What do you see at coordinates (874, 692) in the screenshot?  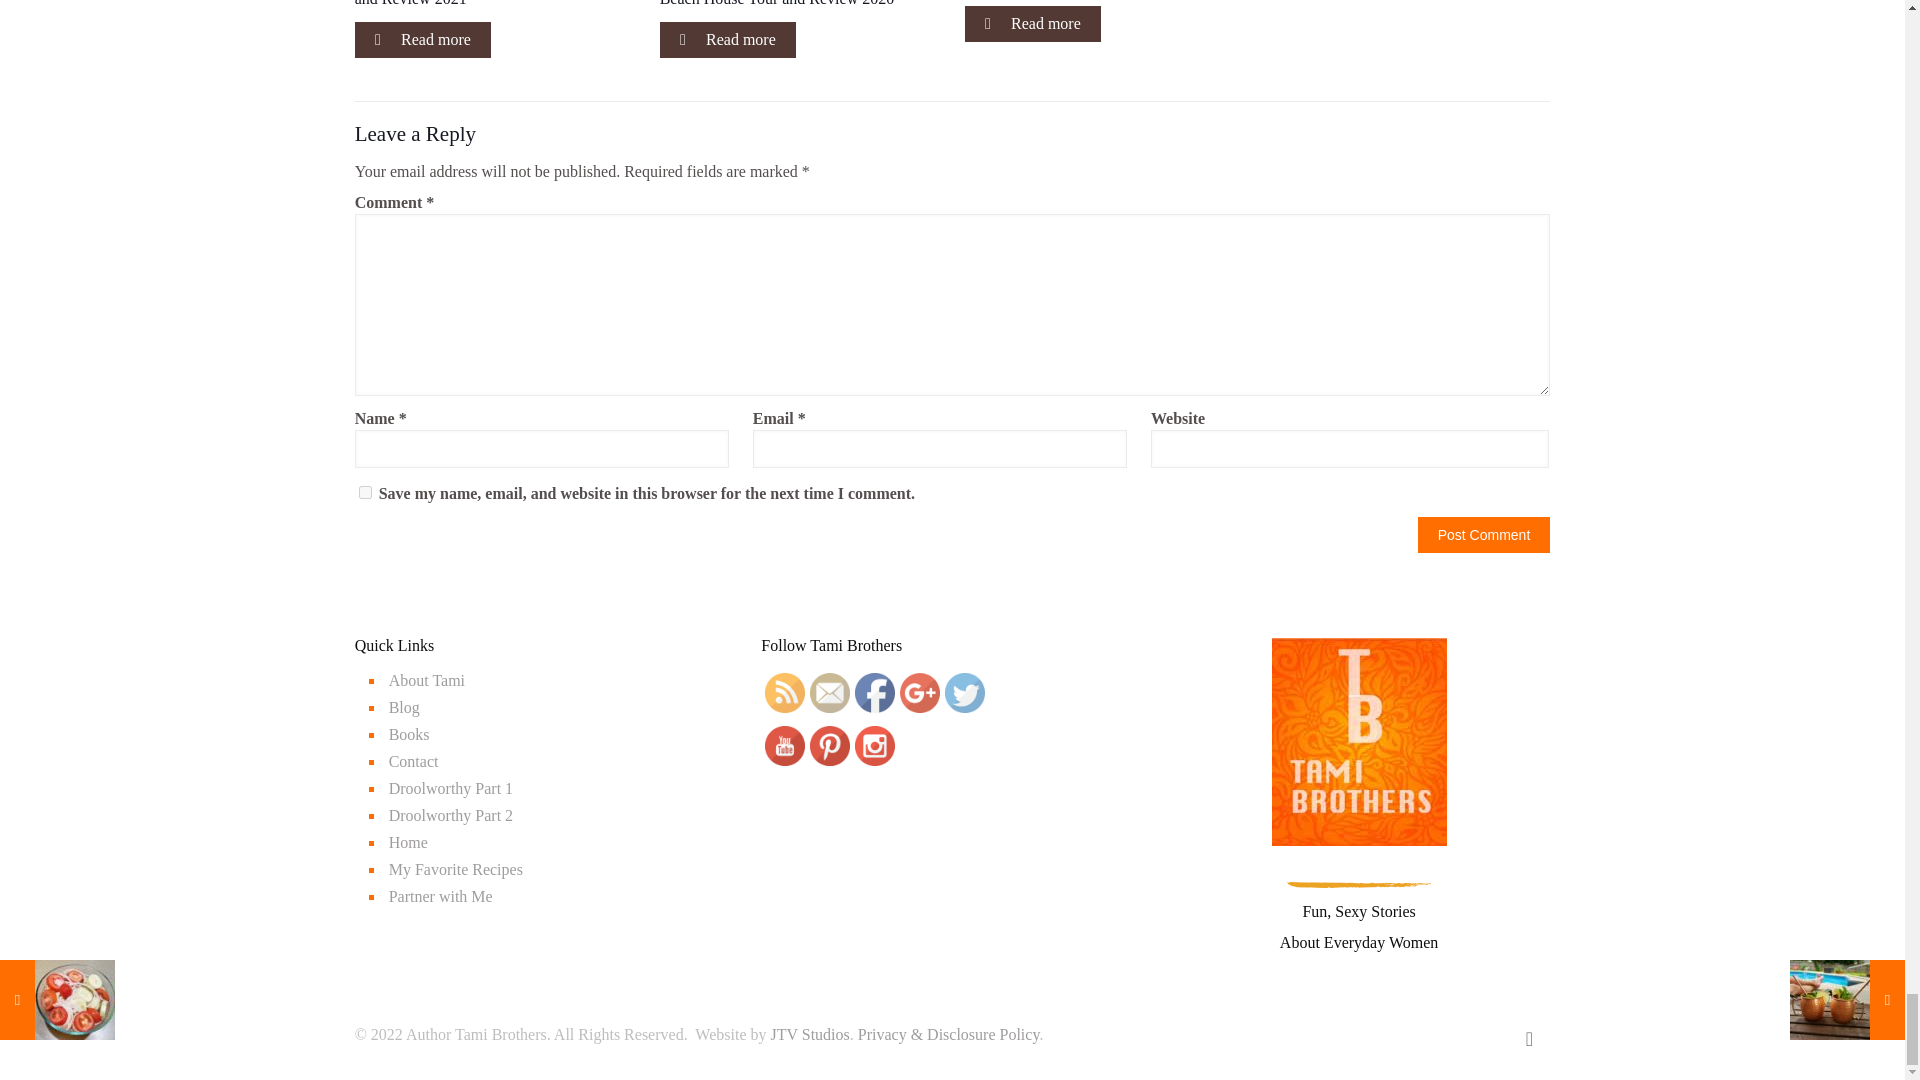 I see `Facebook` at bounding box center [874, 692].